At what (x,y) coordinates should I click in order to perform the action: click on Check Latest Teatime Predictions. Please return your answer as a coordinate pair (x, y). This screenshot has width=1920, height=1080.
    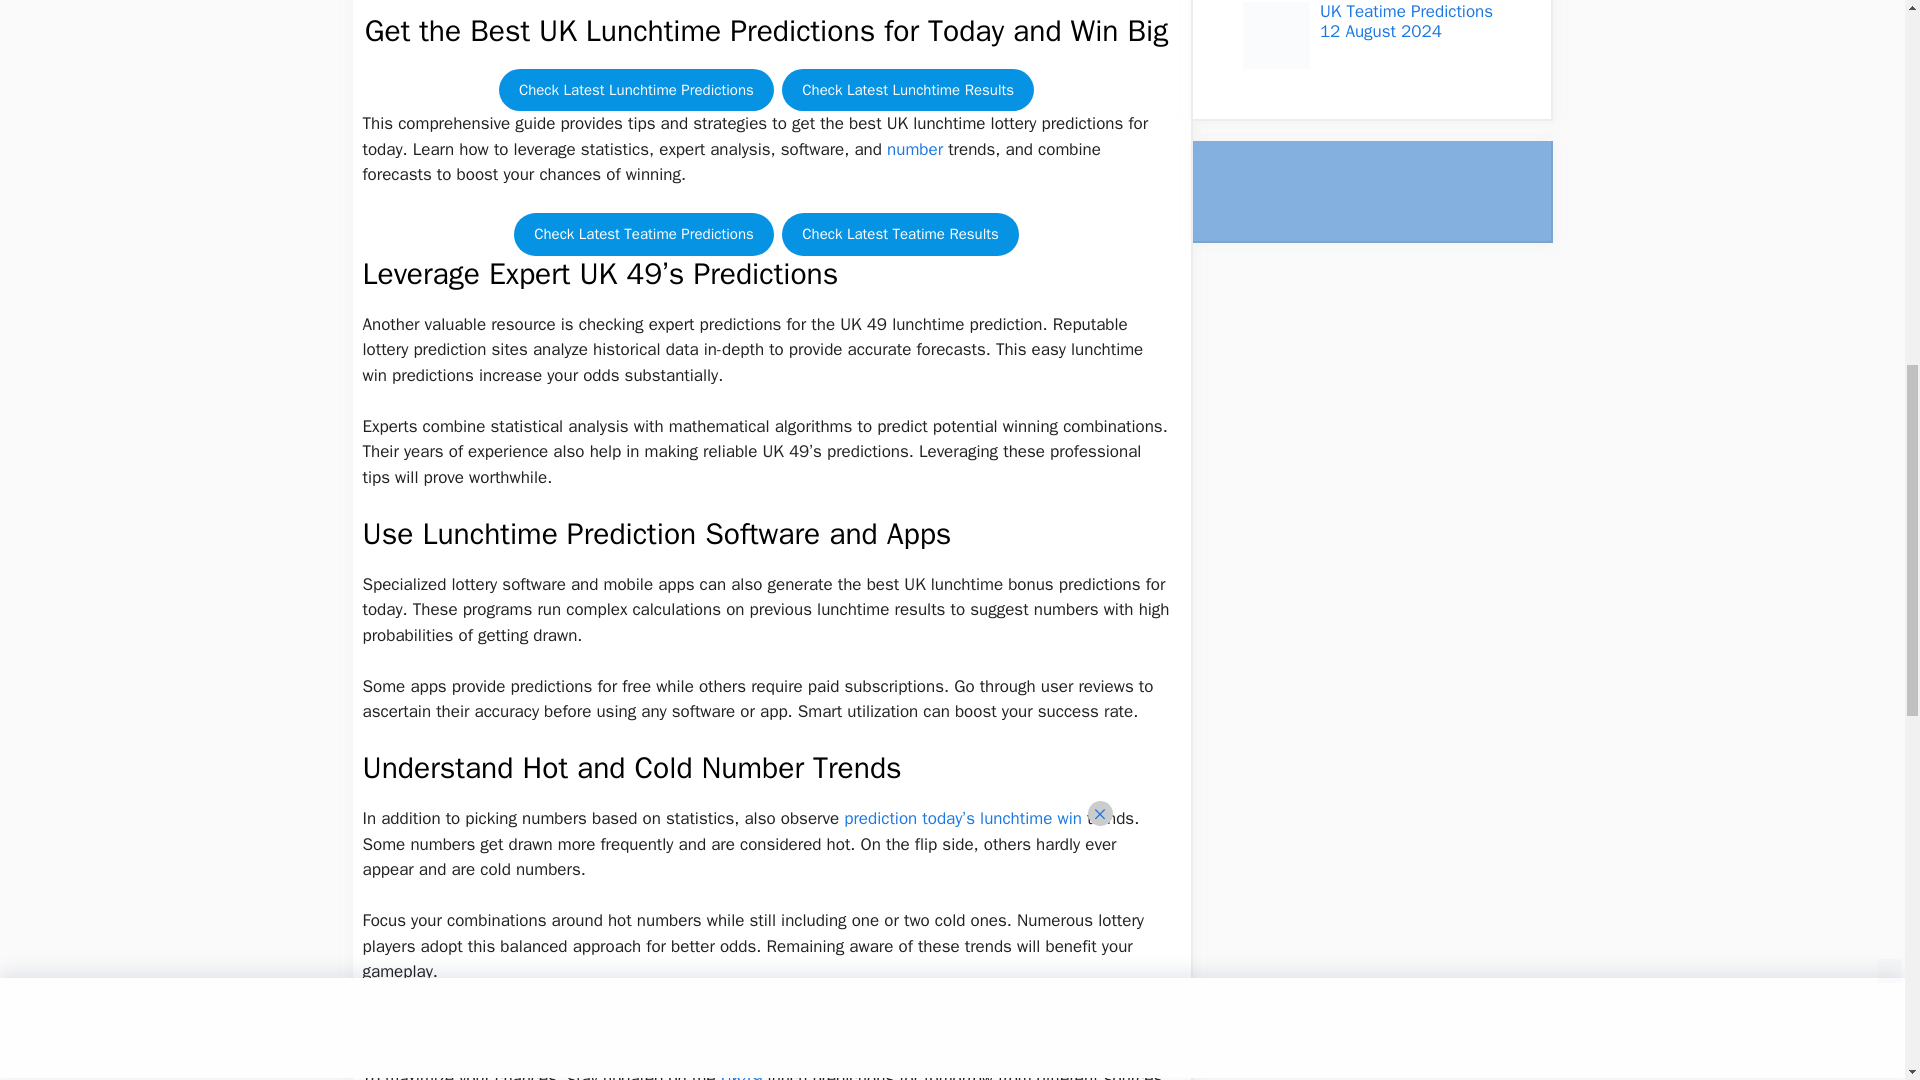
    Looking at the image, I should click on (644, 234).